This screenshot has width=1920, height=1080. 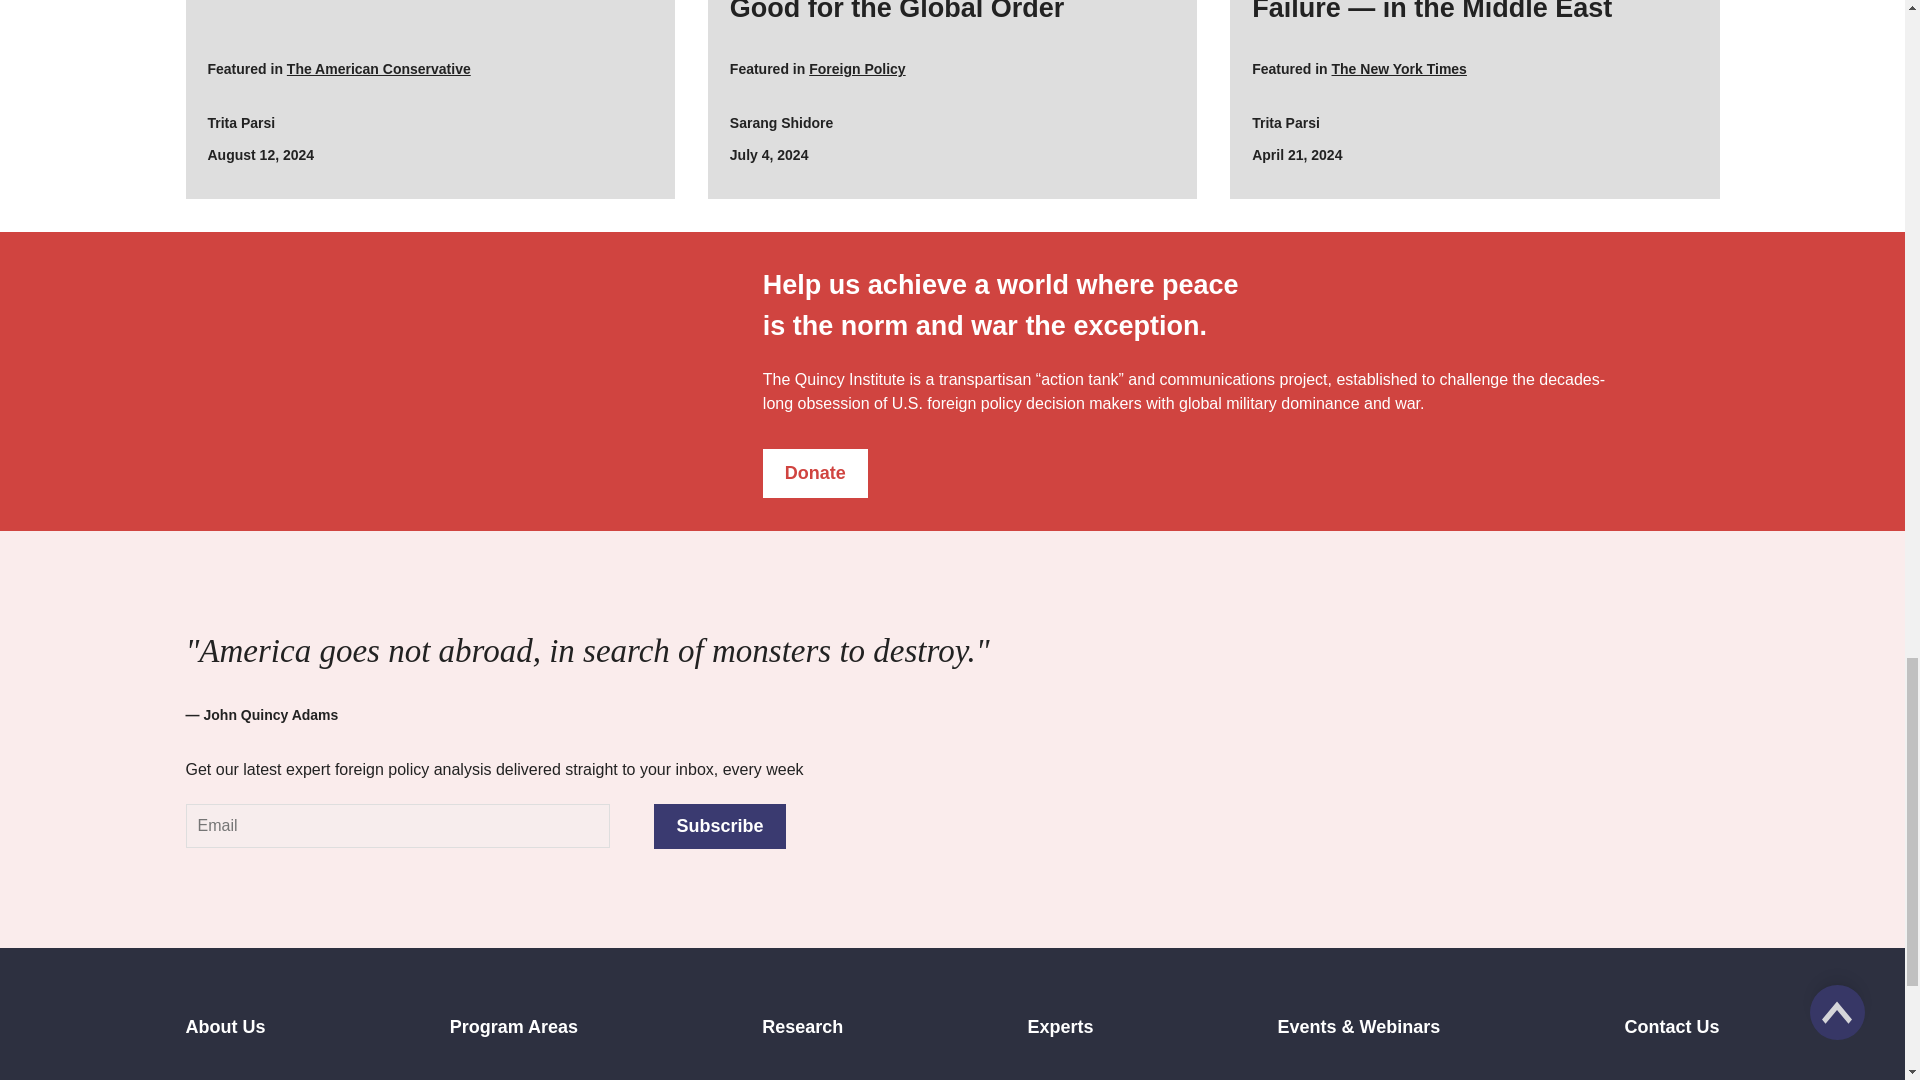 I want to click on The American Conservative, so click(x=378, y=68).